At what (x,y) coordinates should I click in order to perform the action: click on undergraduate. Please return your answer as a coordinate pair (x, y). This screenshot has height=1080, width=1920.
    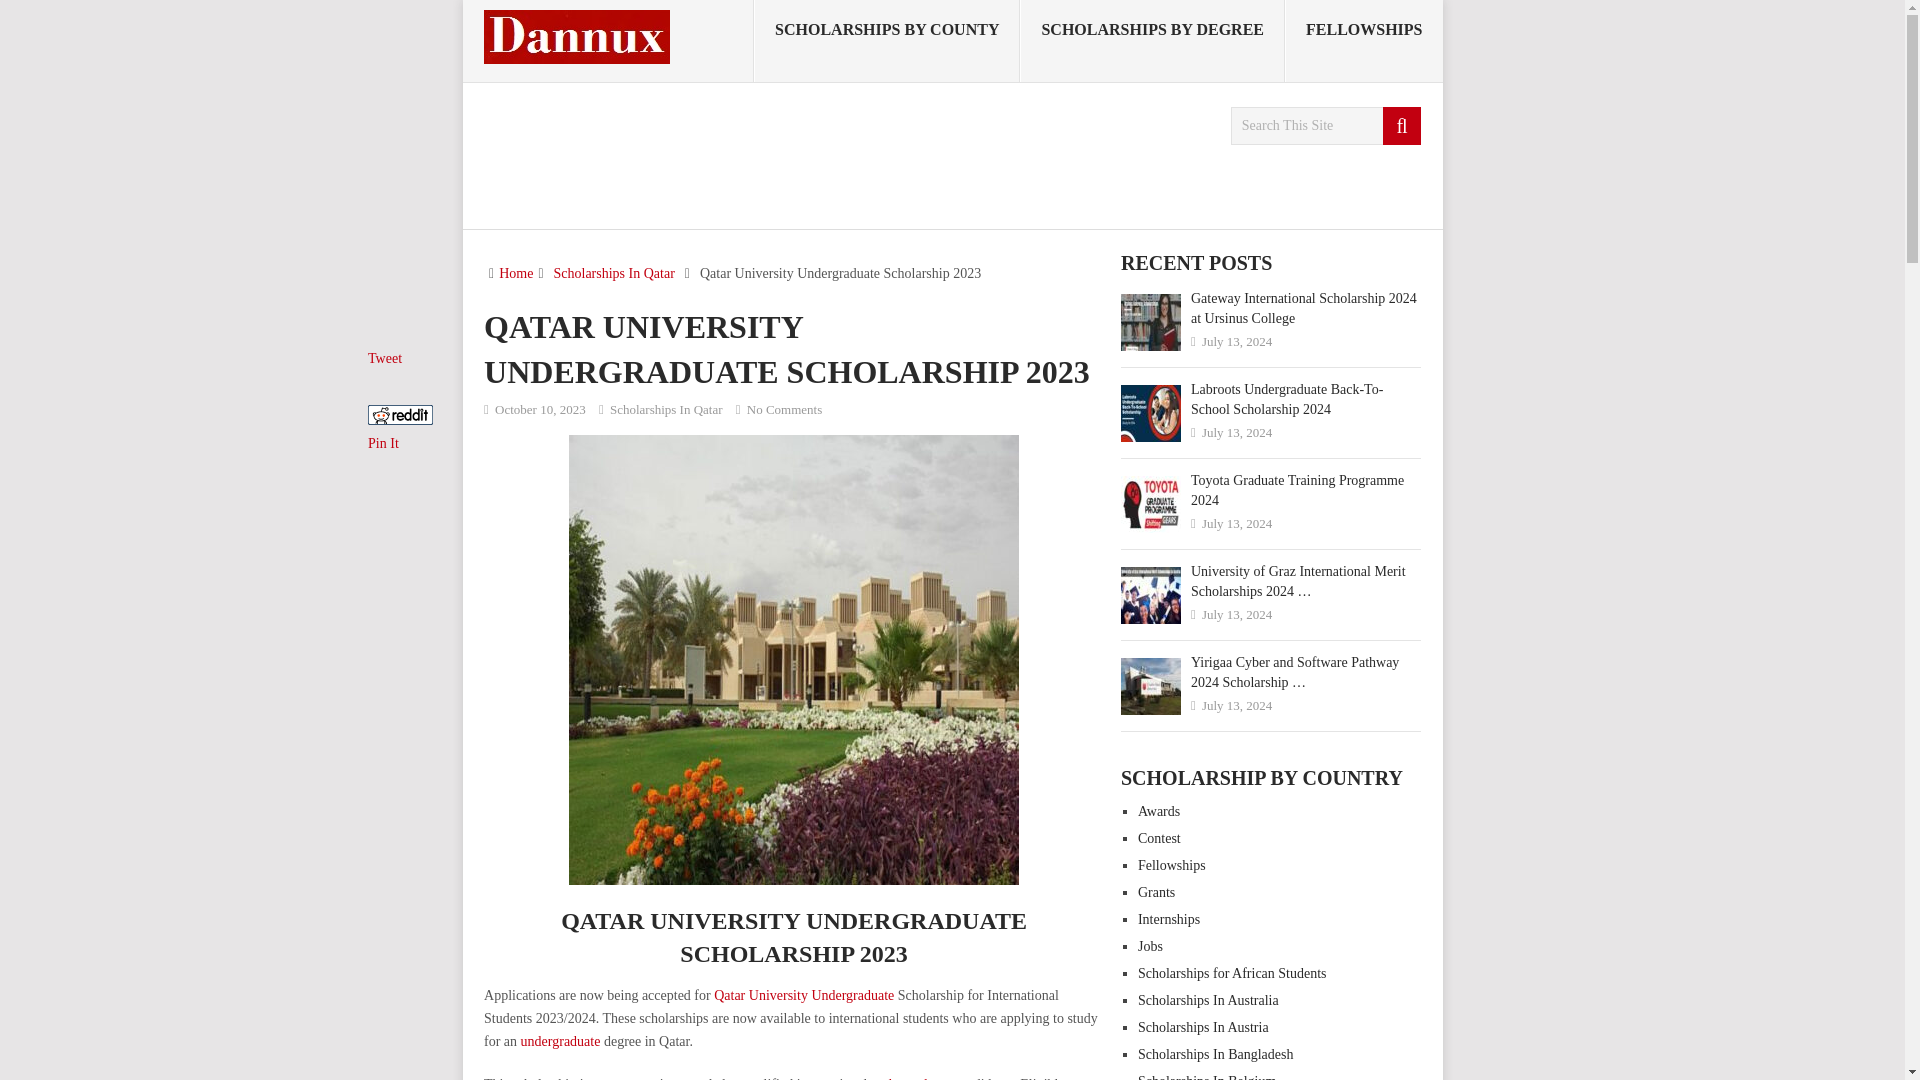
    Looking at the image, I should click on (560, 1040).